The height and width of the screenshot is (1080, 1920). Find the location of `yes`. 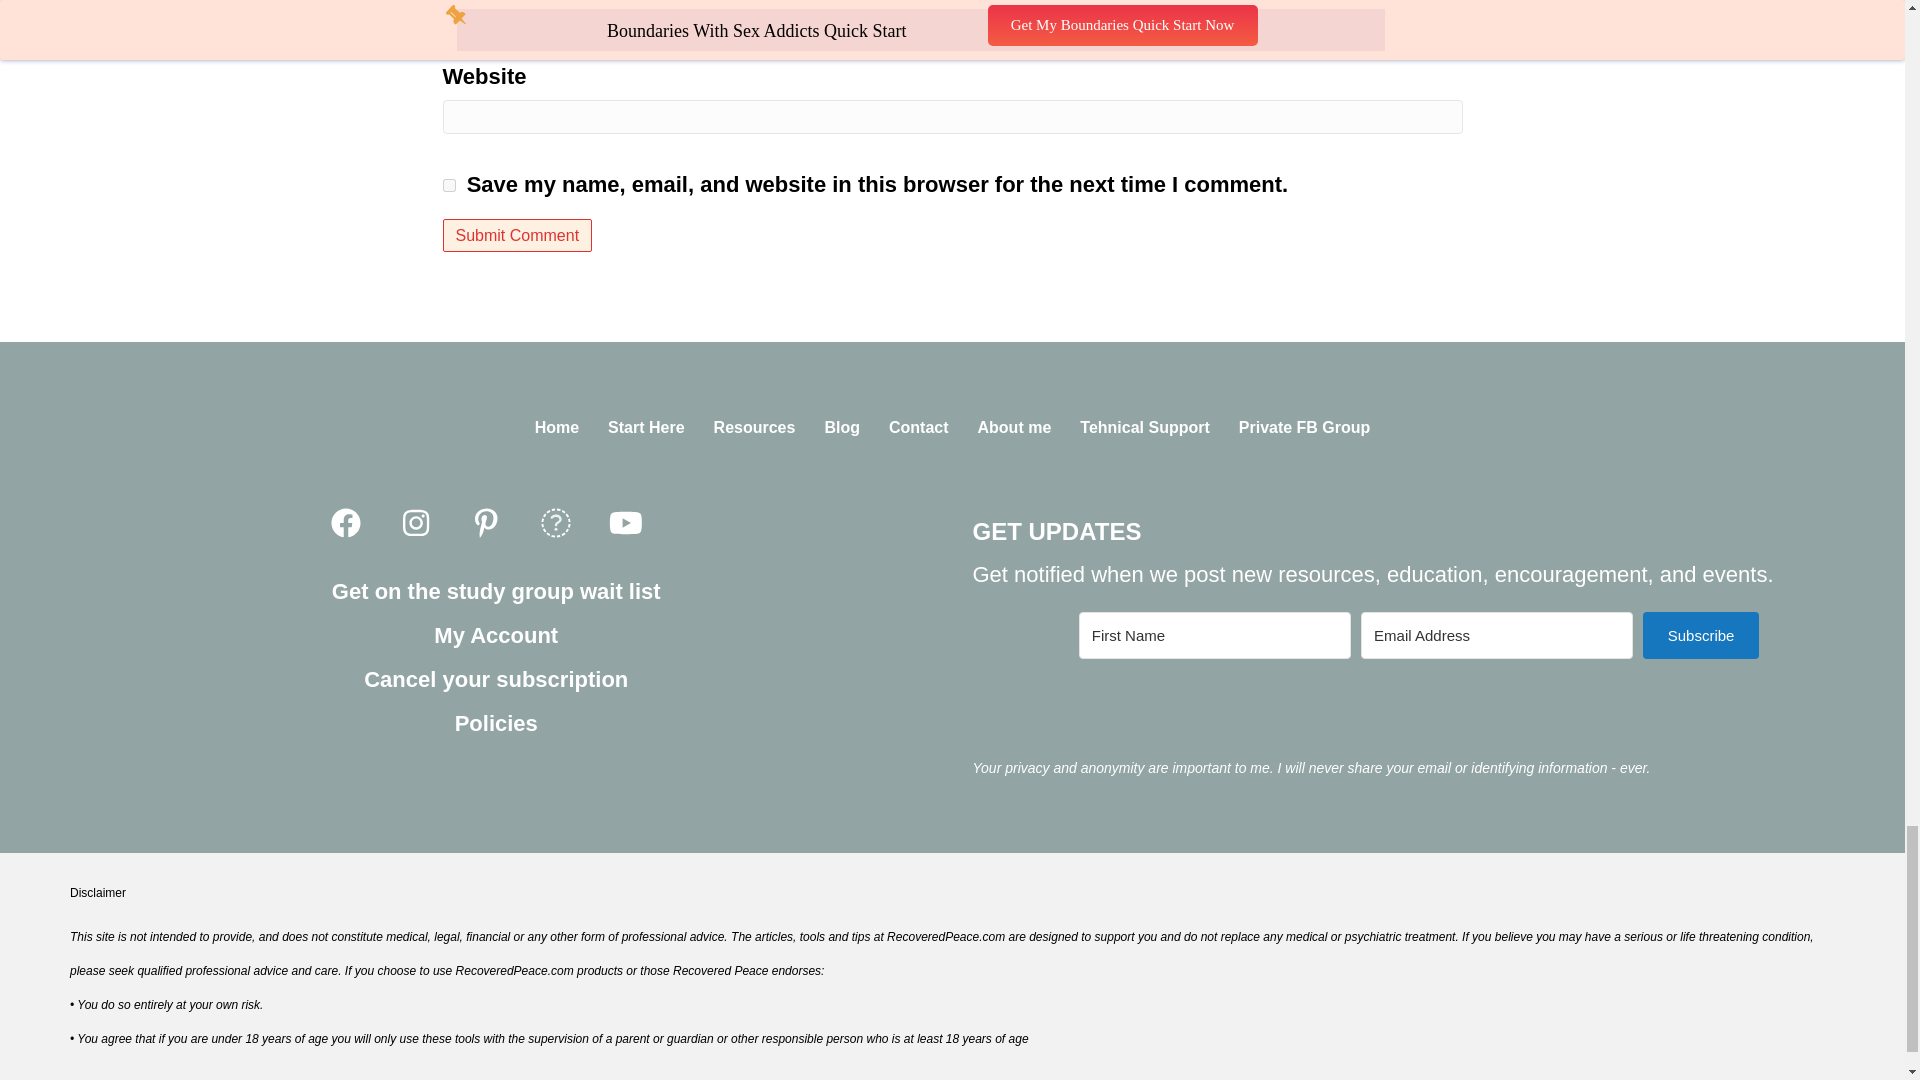

yes is located at coordinates (448, 186).